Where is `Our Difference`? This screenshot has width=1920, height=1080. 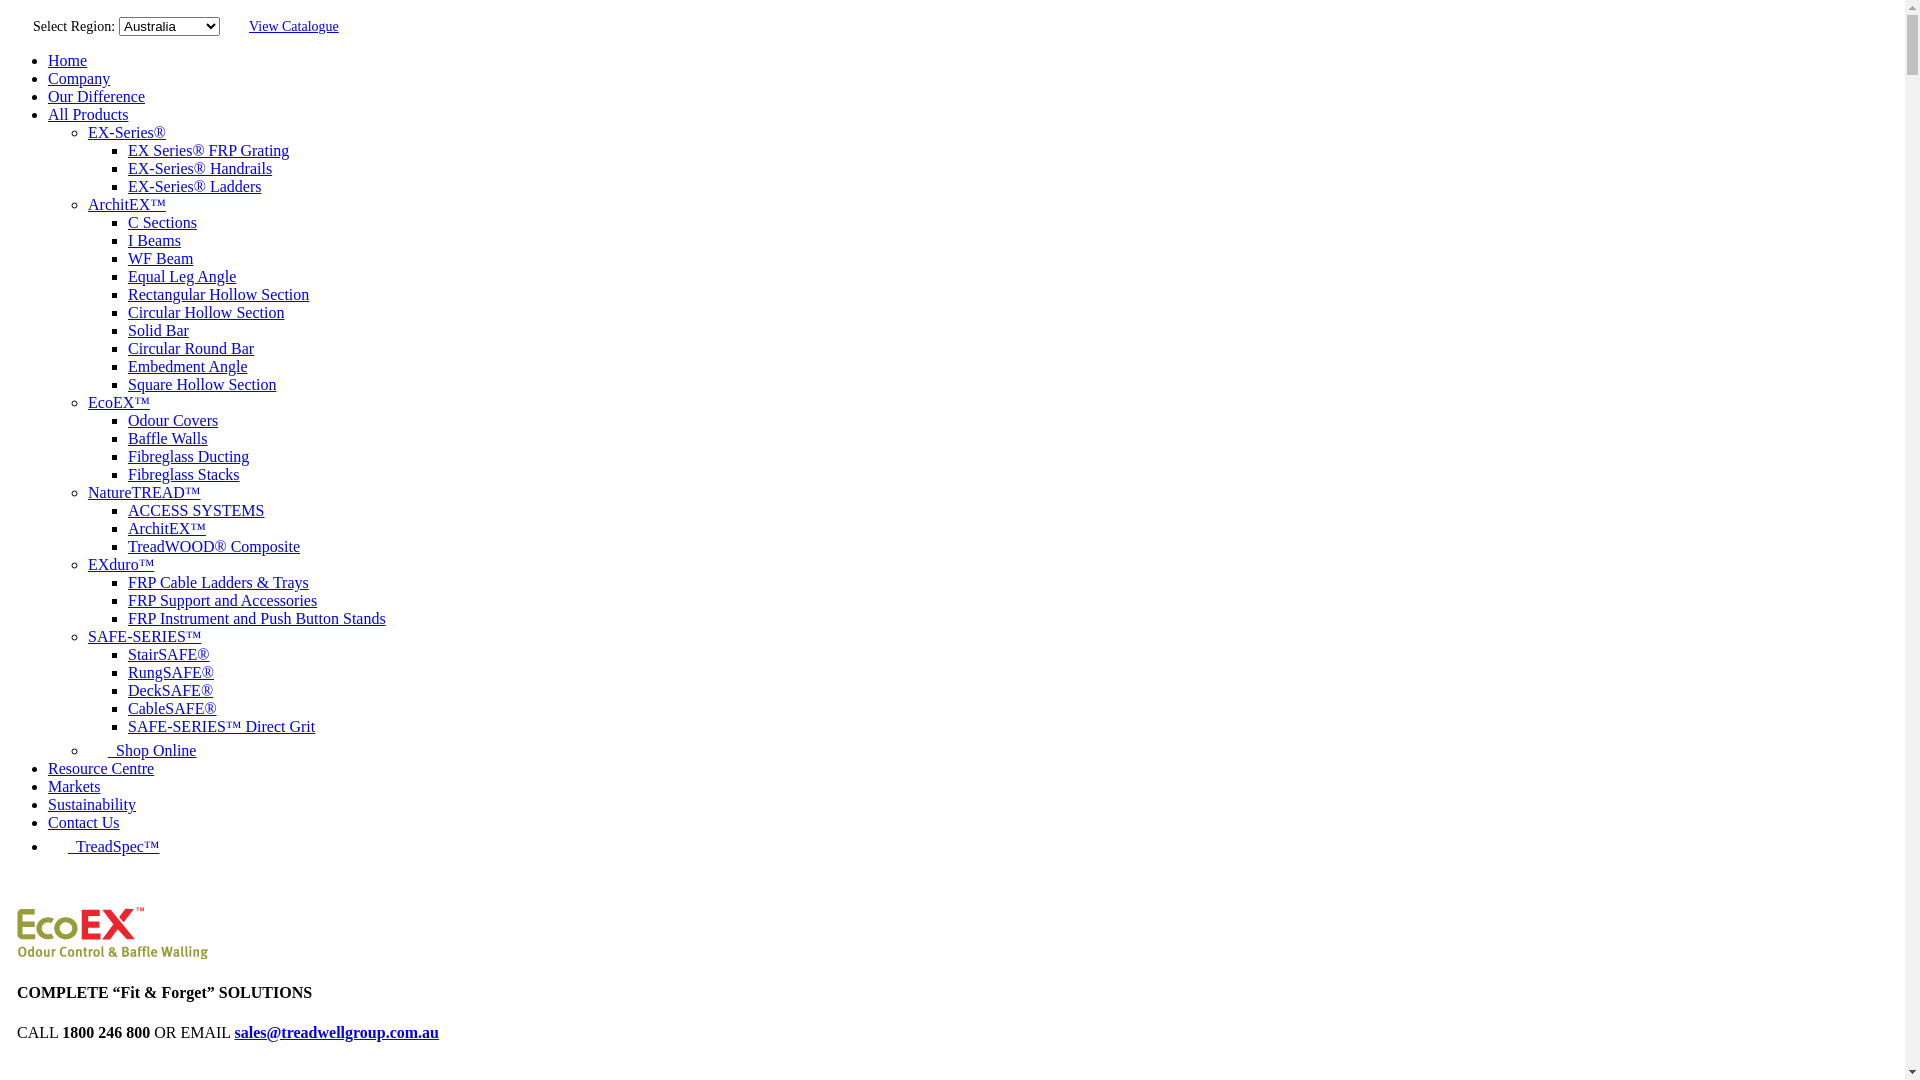
Our Difference is located at coordinates (96, 96).